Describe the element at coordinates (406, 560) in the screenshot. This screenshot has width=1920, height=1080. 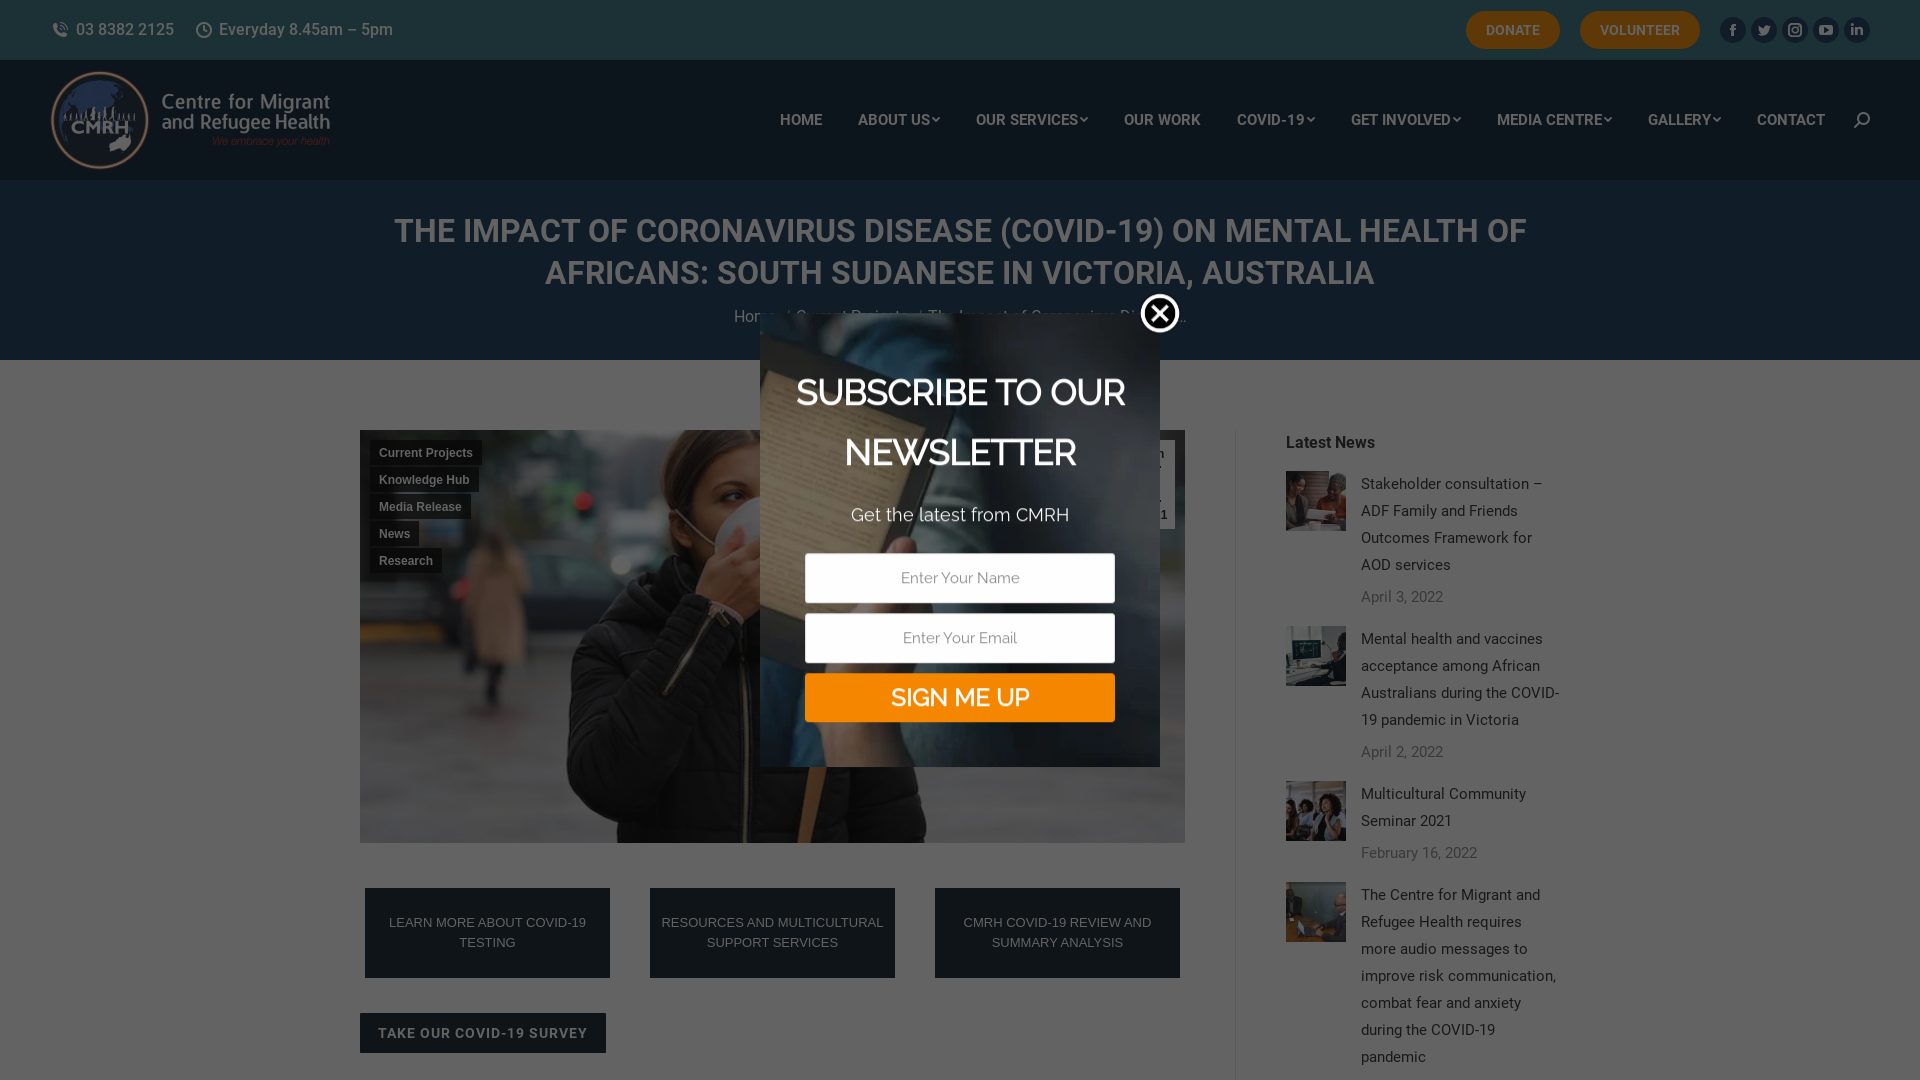
I see `Research` at that location.